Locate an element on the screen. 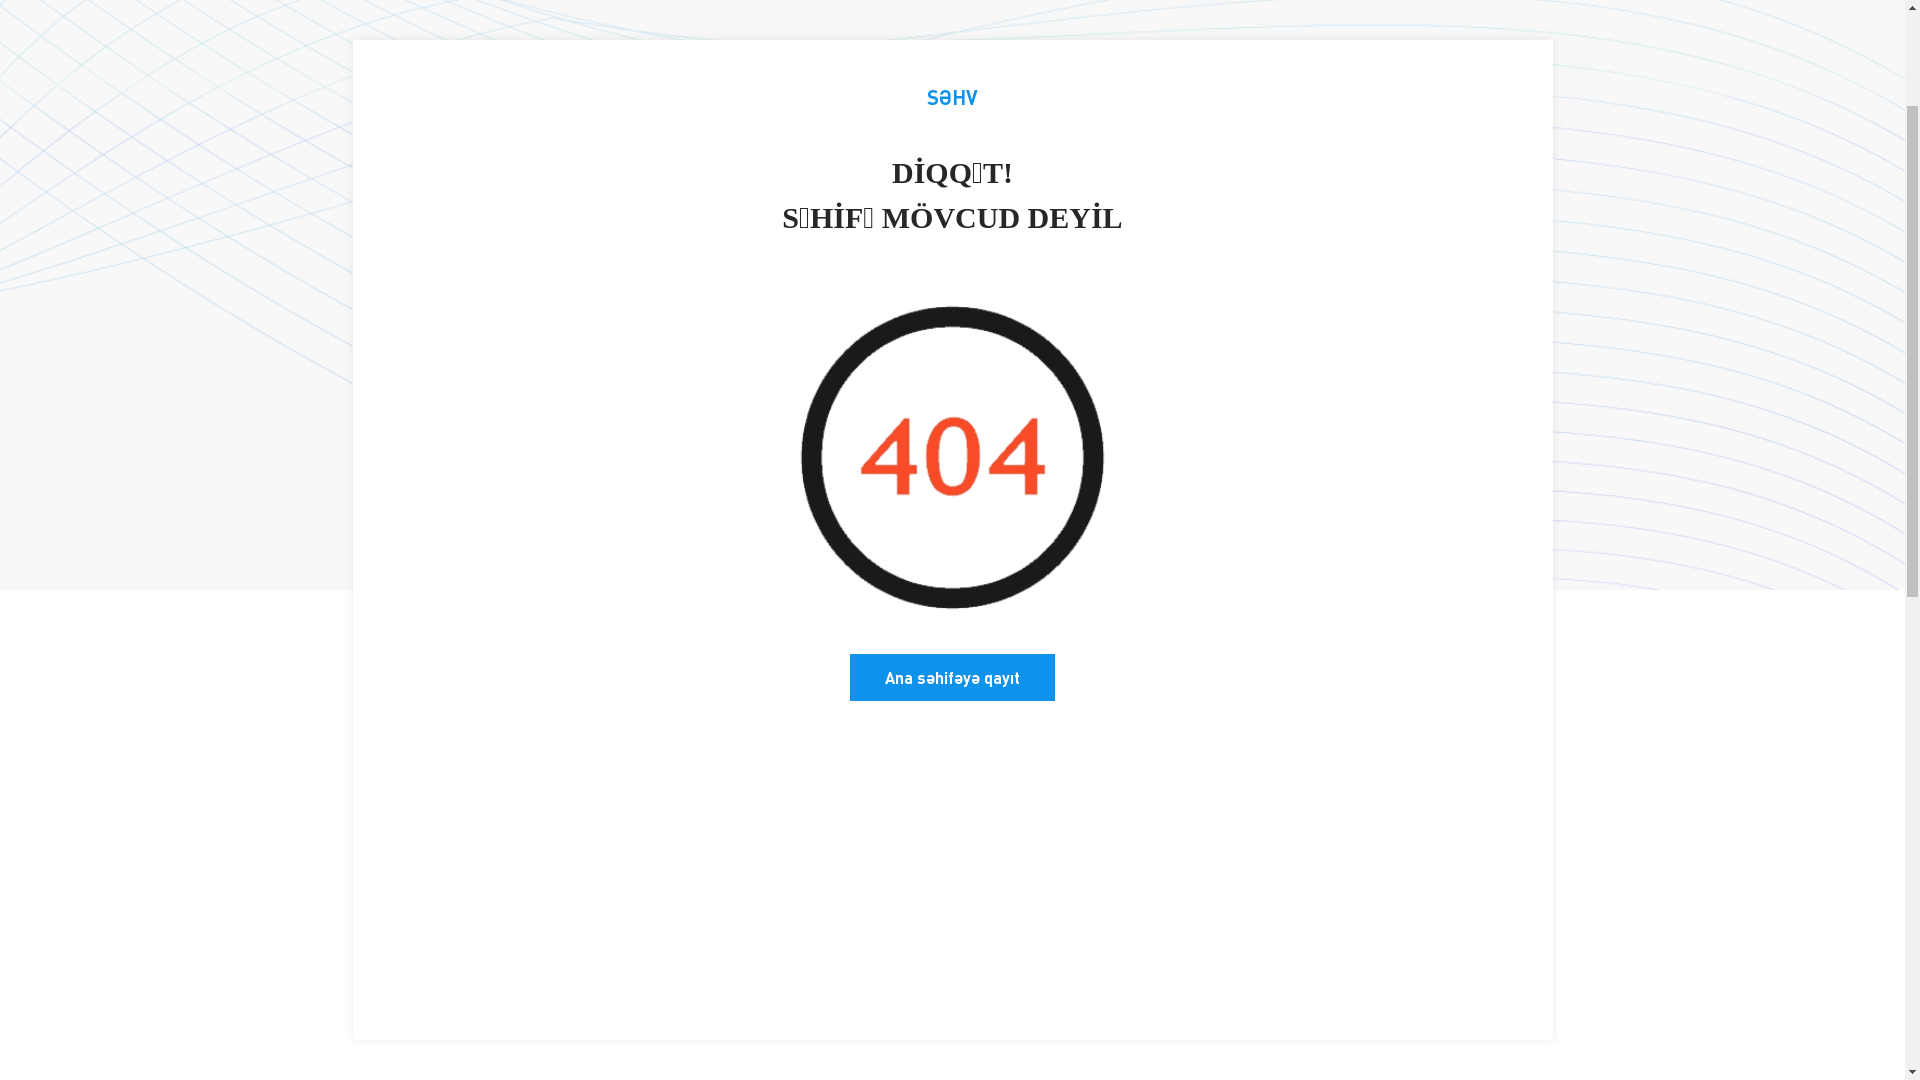 The width and height of the screenshot is (1920, 1080). QALEREYA is located at coordinates (1412, 170).